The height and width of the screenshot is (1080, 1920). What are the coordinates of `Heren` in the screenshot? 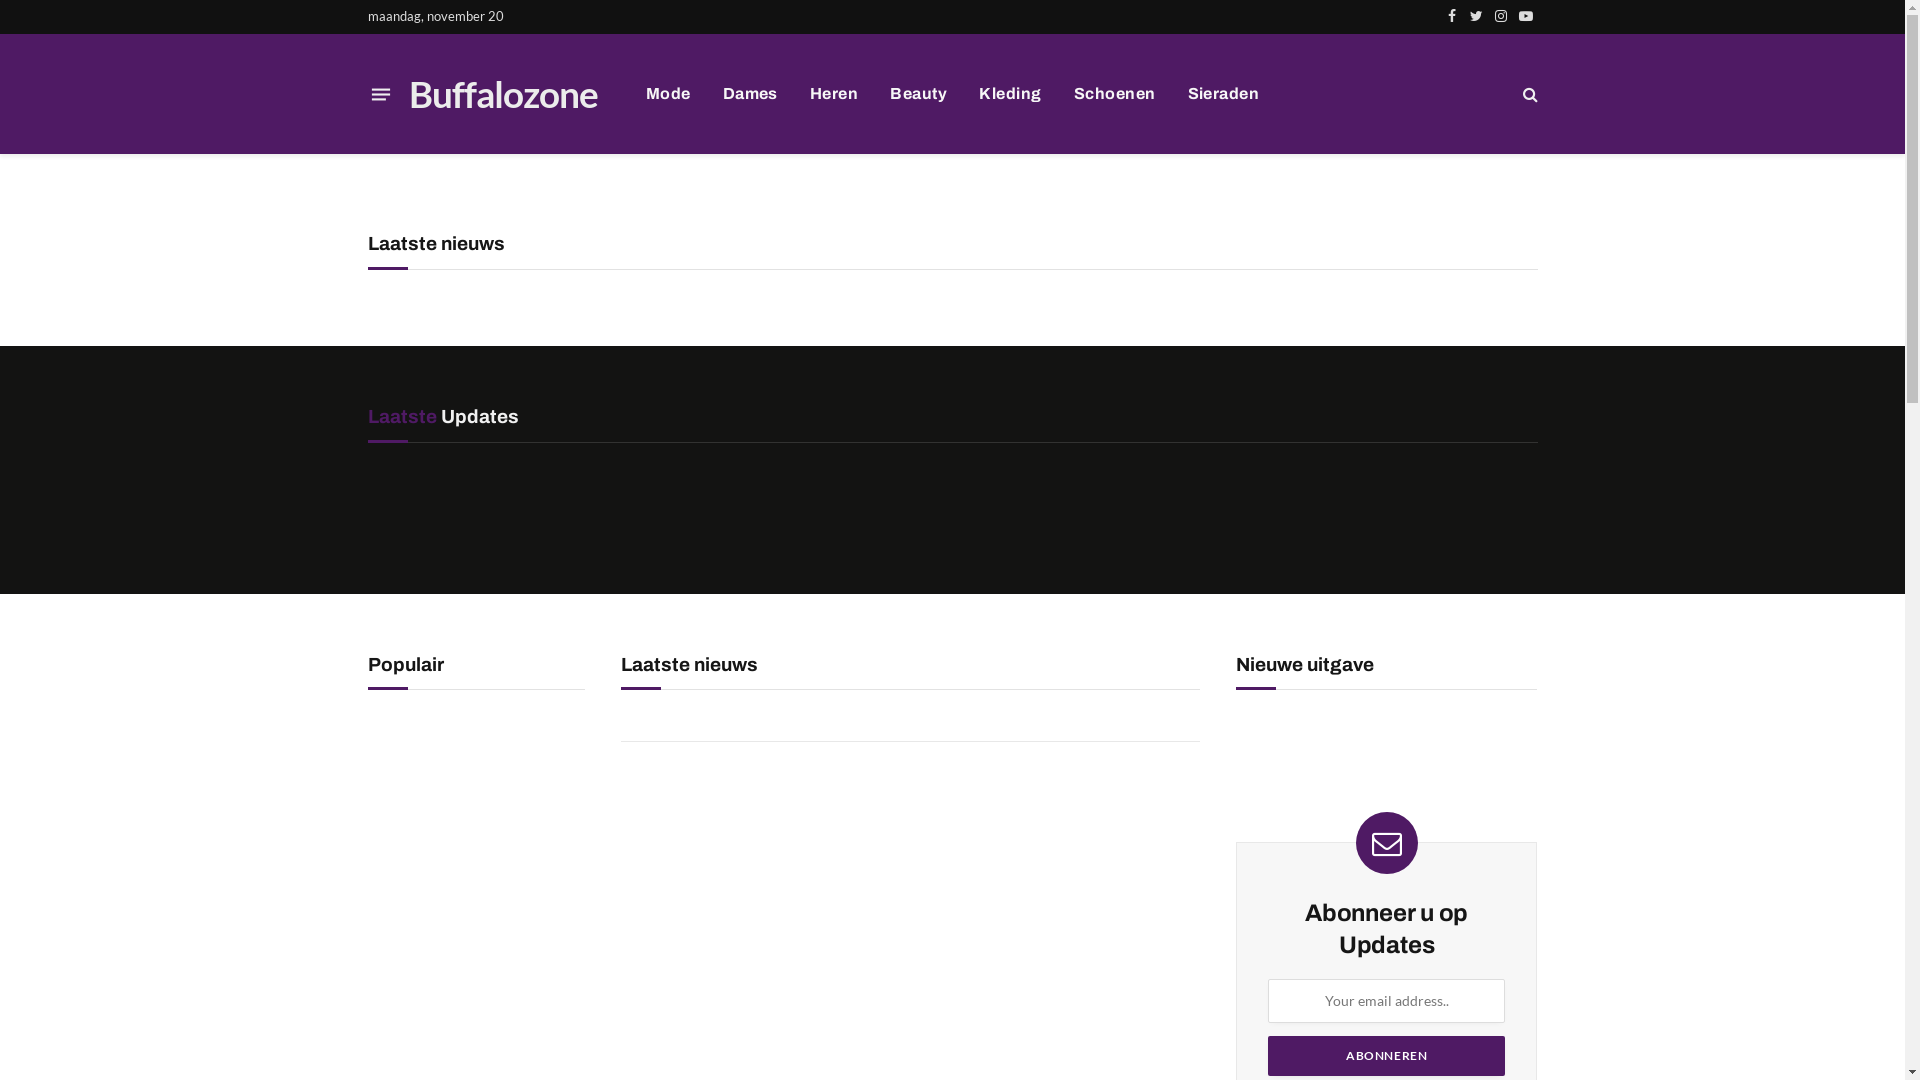 It's located at (834, 94).